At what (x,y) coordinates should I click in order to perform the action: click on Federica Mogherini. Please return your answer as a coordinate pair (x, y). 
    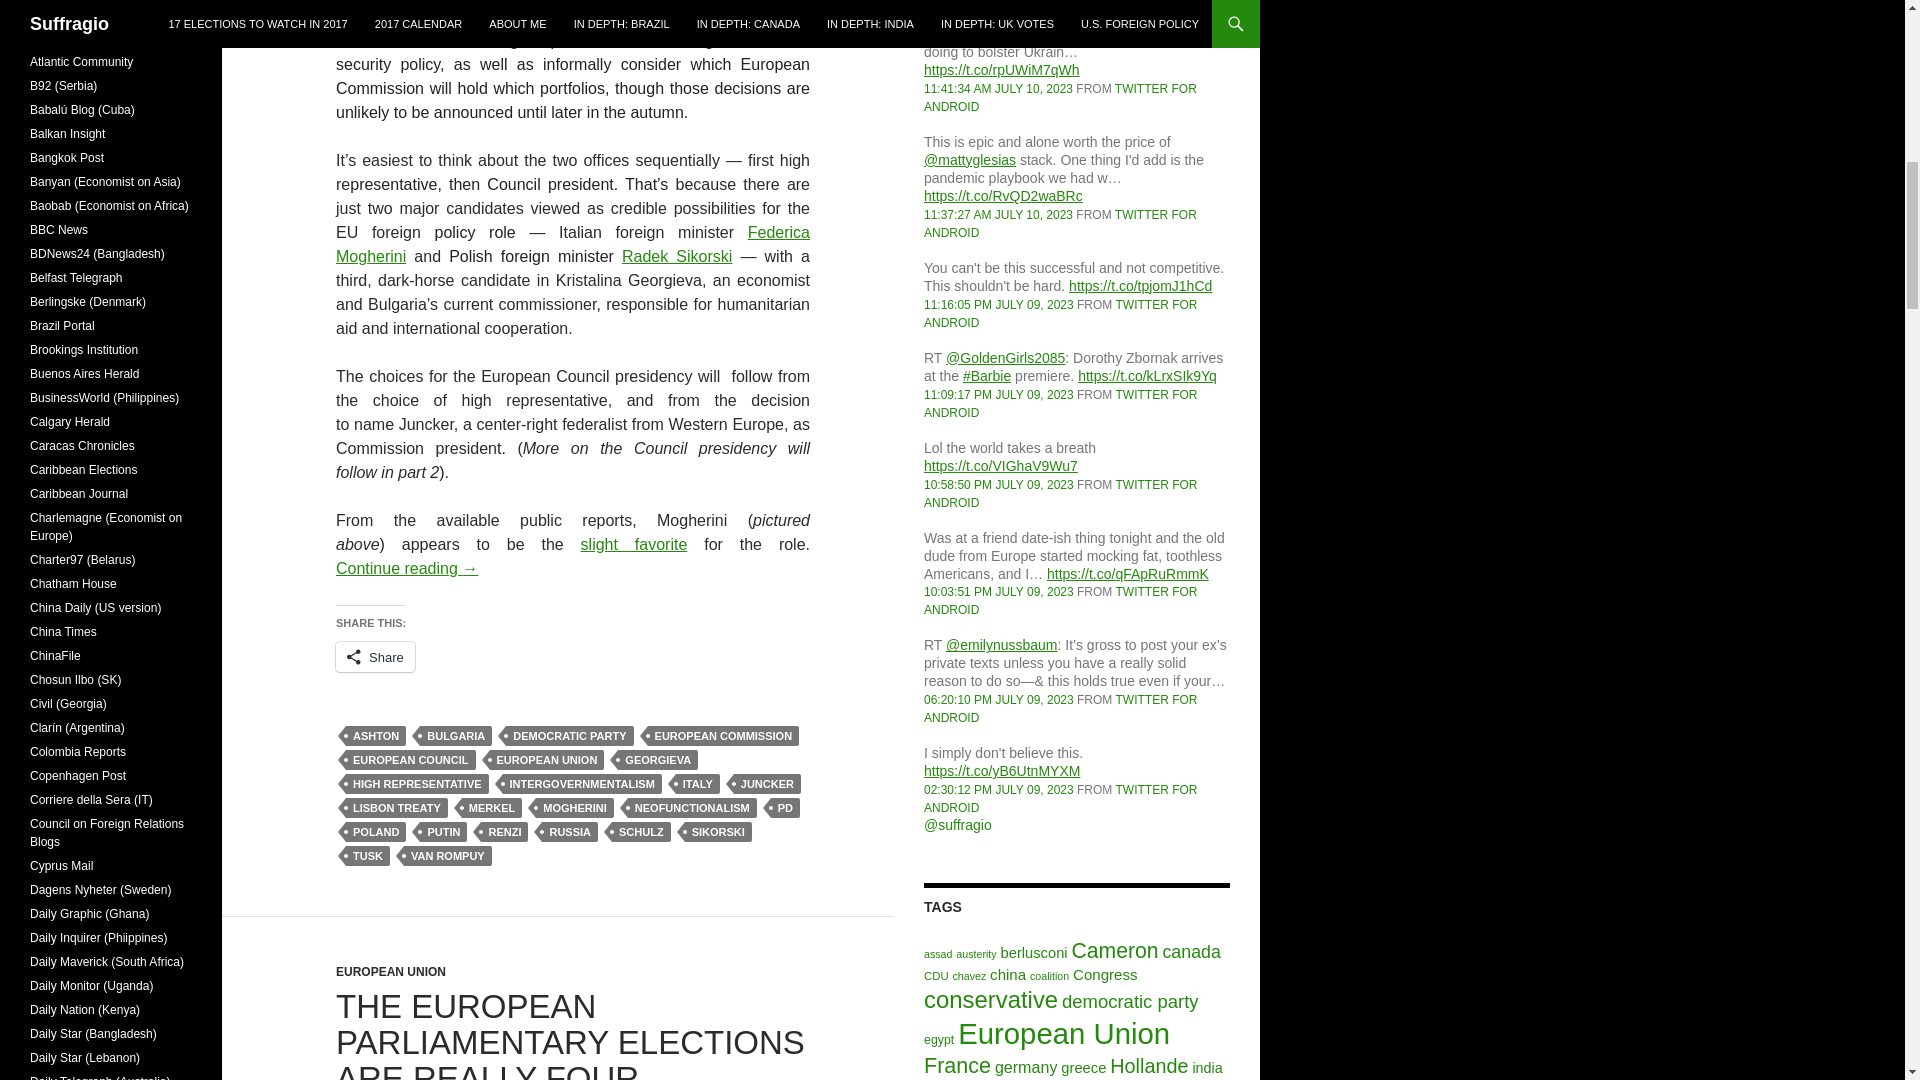
    Looking at the image, I should click on (573, 244).